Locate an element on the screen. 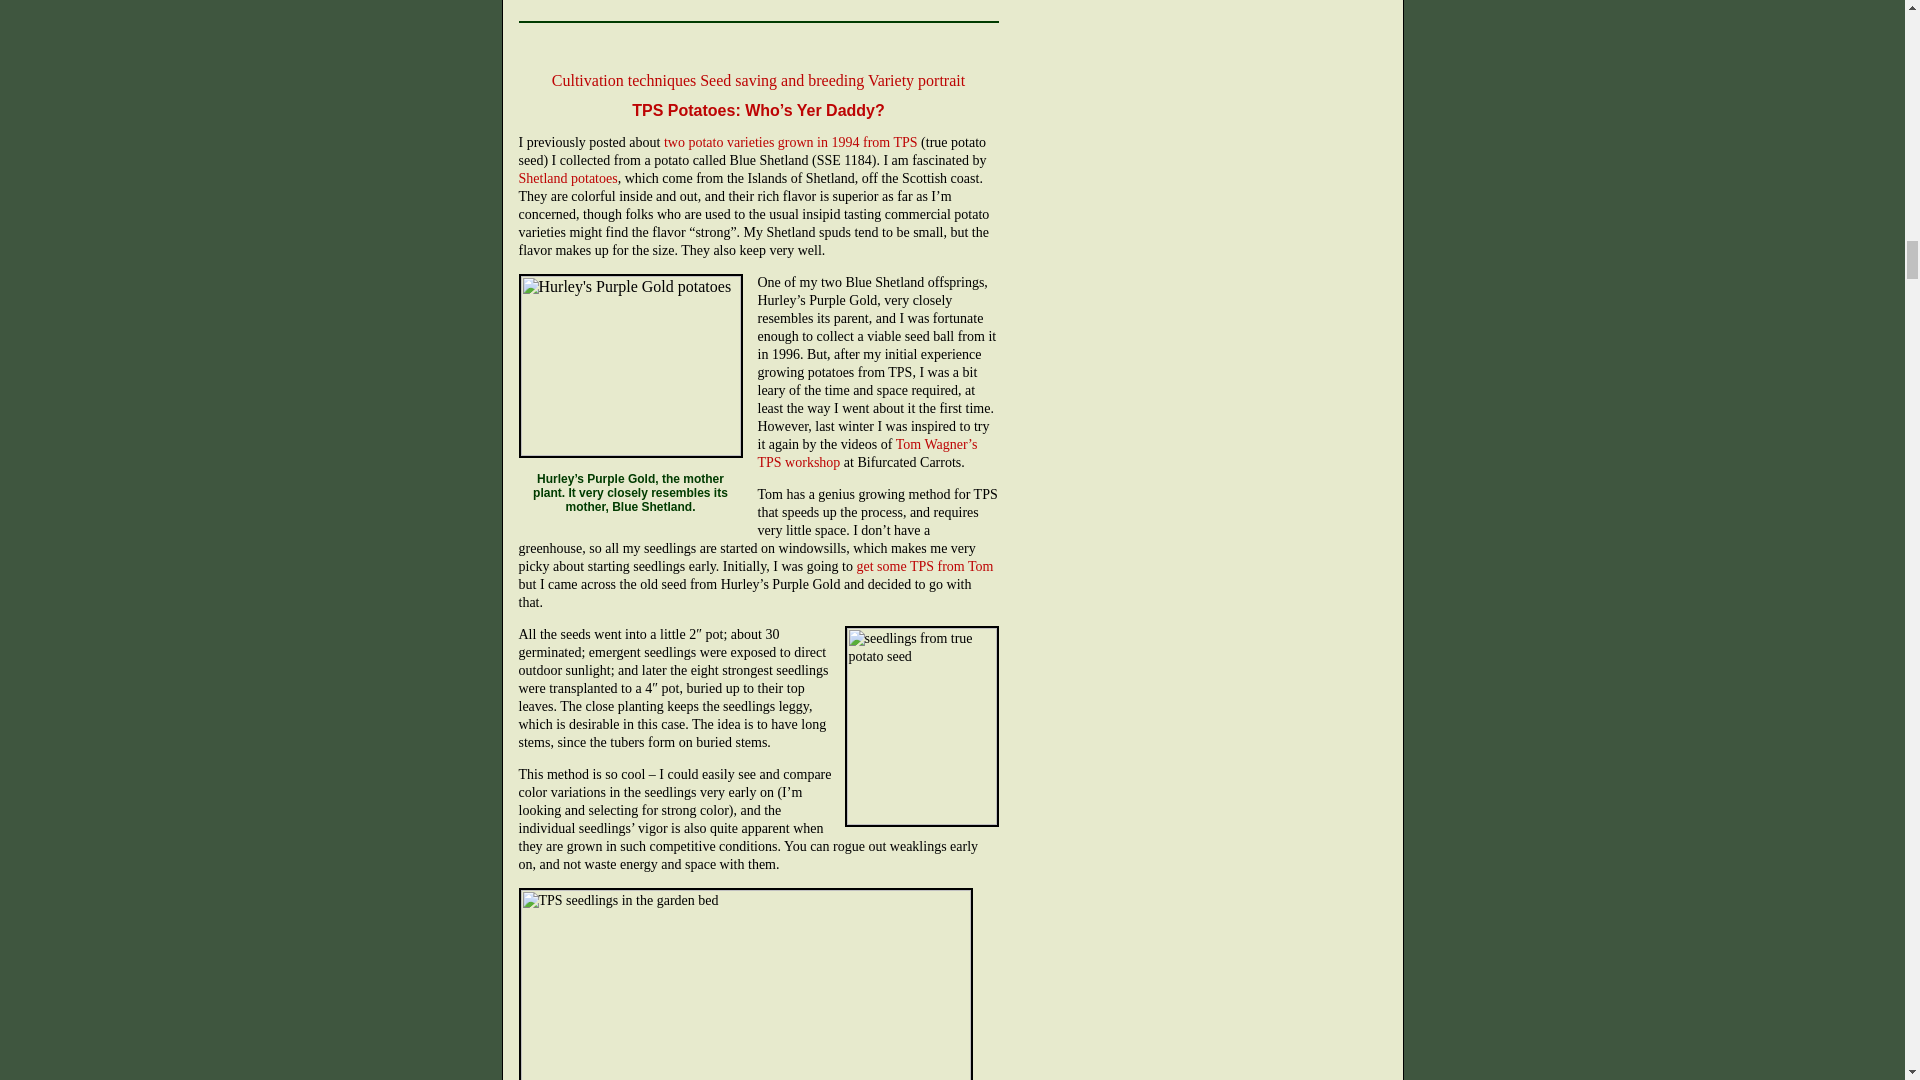  Cultivation techniques is located at coordinates (624, 80).